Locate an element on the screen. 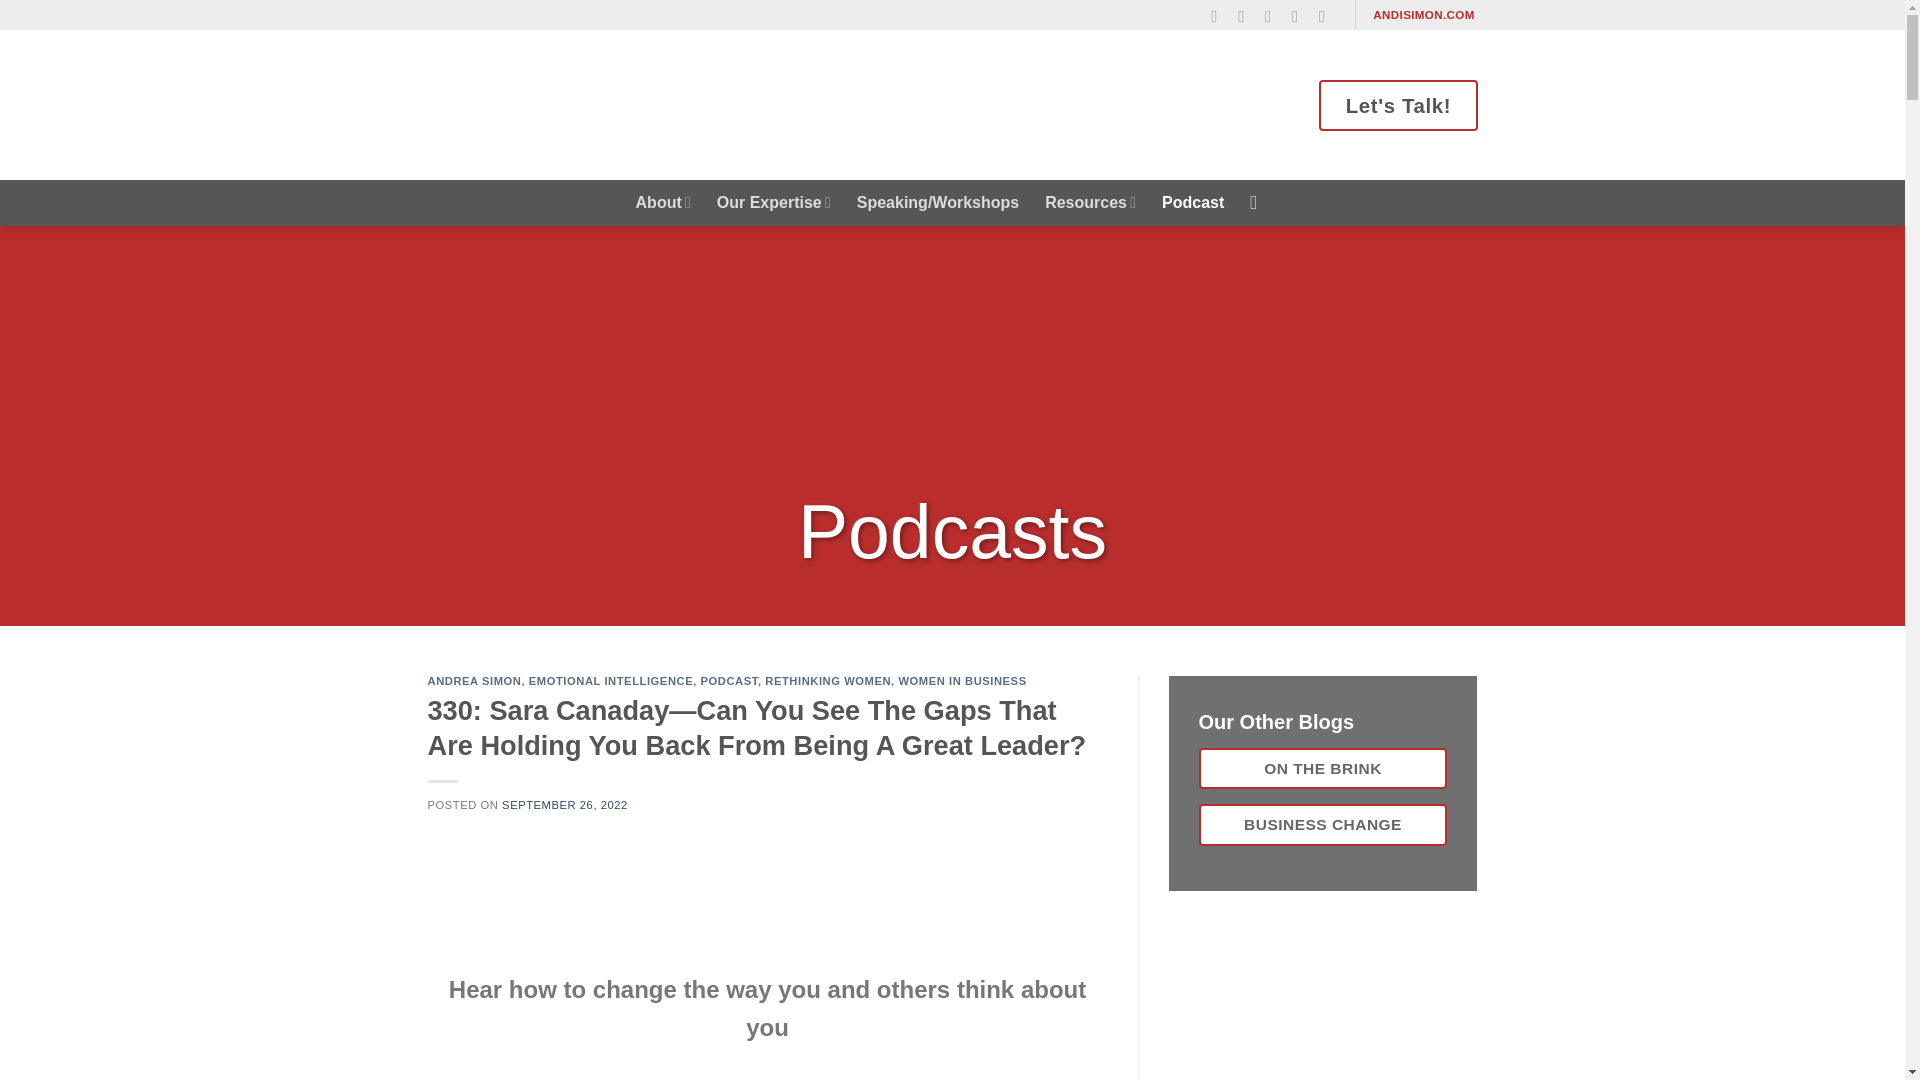 Image resolution: width=1920 pixels, height=1080 pixels. Simon Associates - Management Consultants is located at coordinates (602, 104).